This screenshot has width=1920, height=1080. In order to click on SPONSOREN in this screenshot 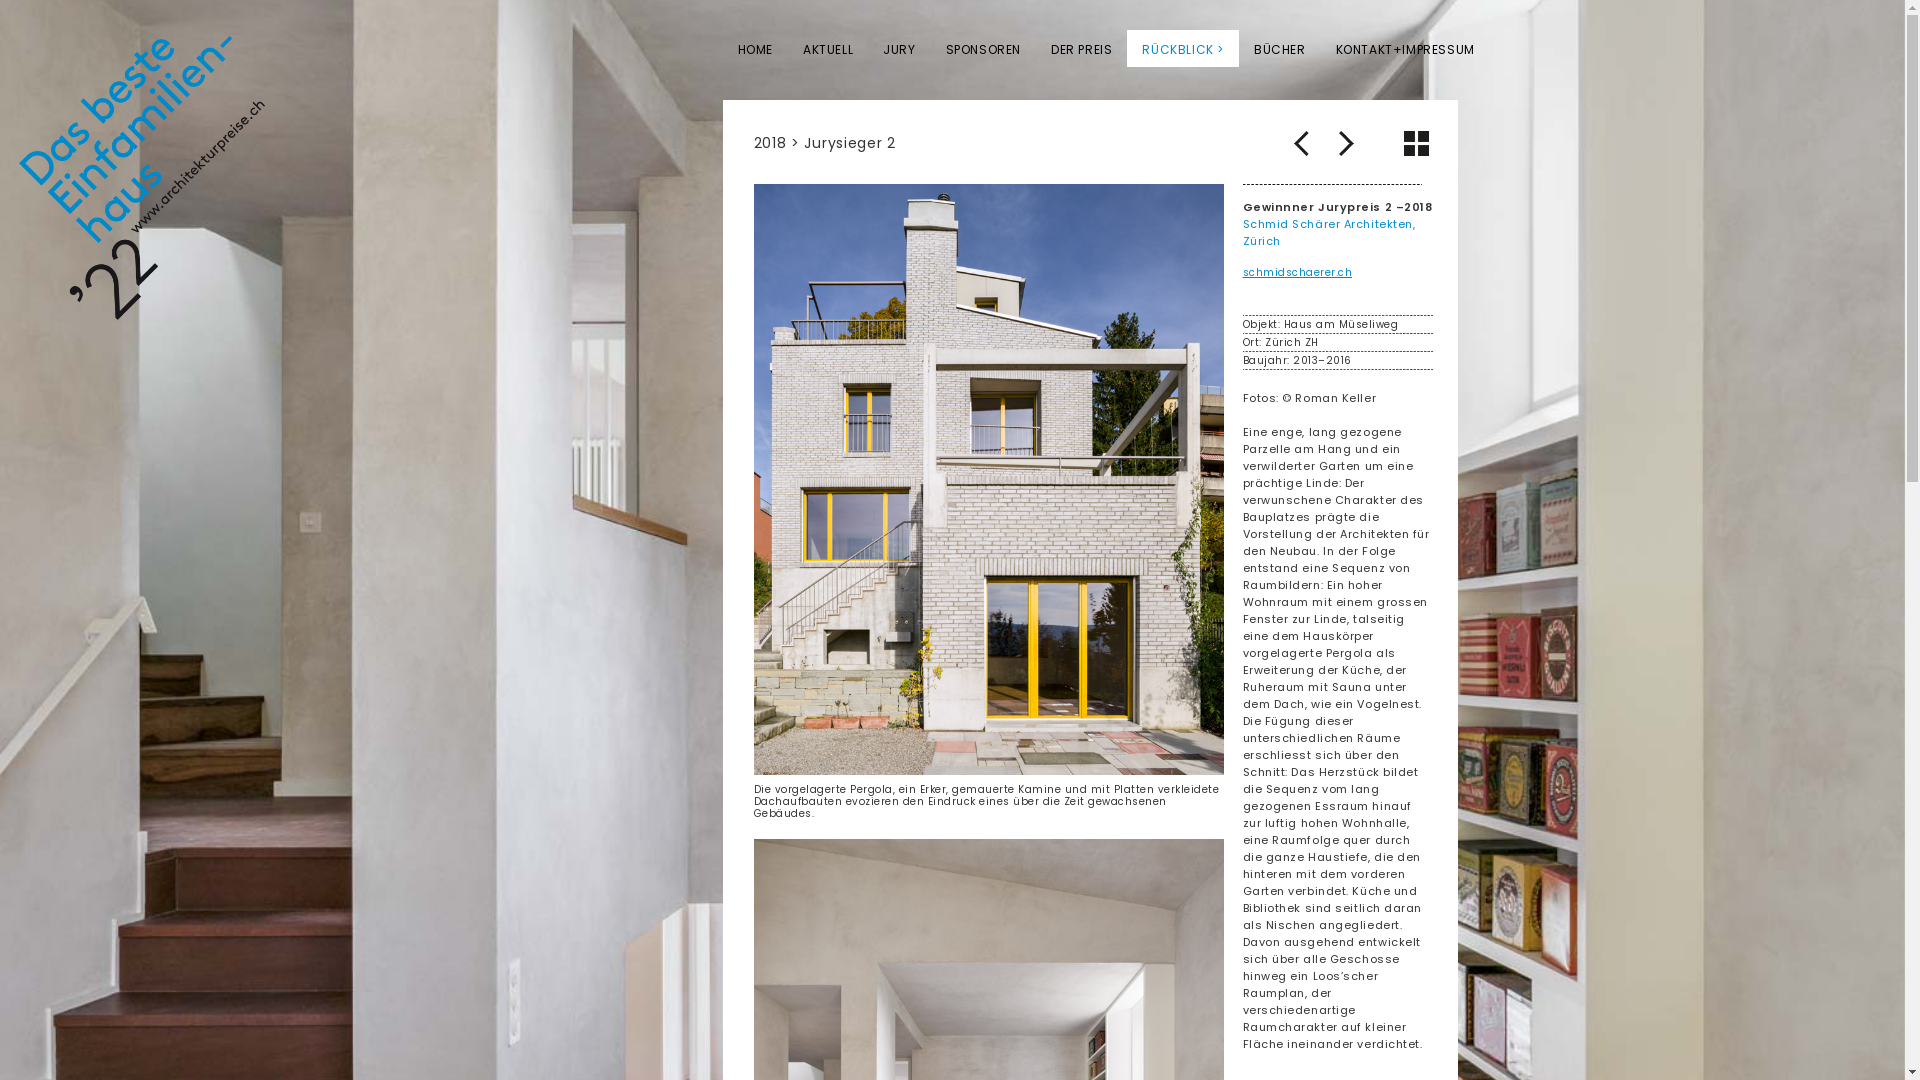, I will do `click(984, 48)`.